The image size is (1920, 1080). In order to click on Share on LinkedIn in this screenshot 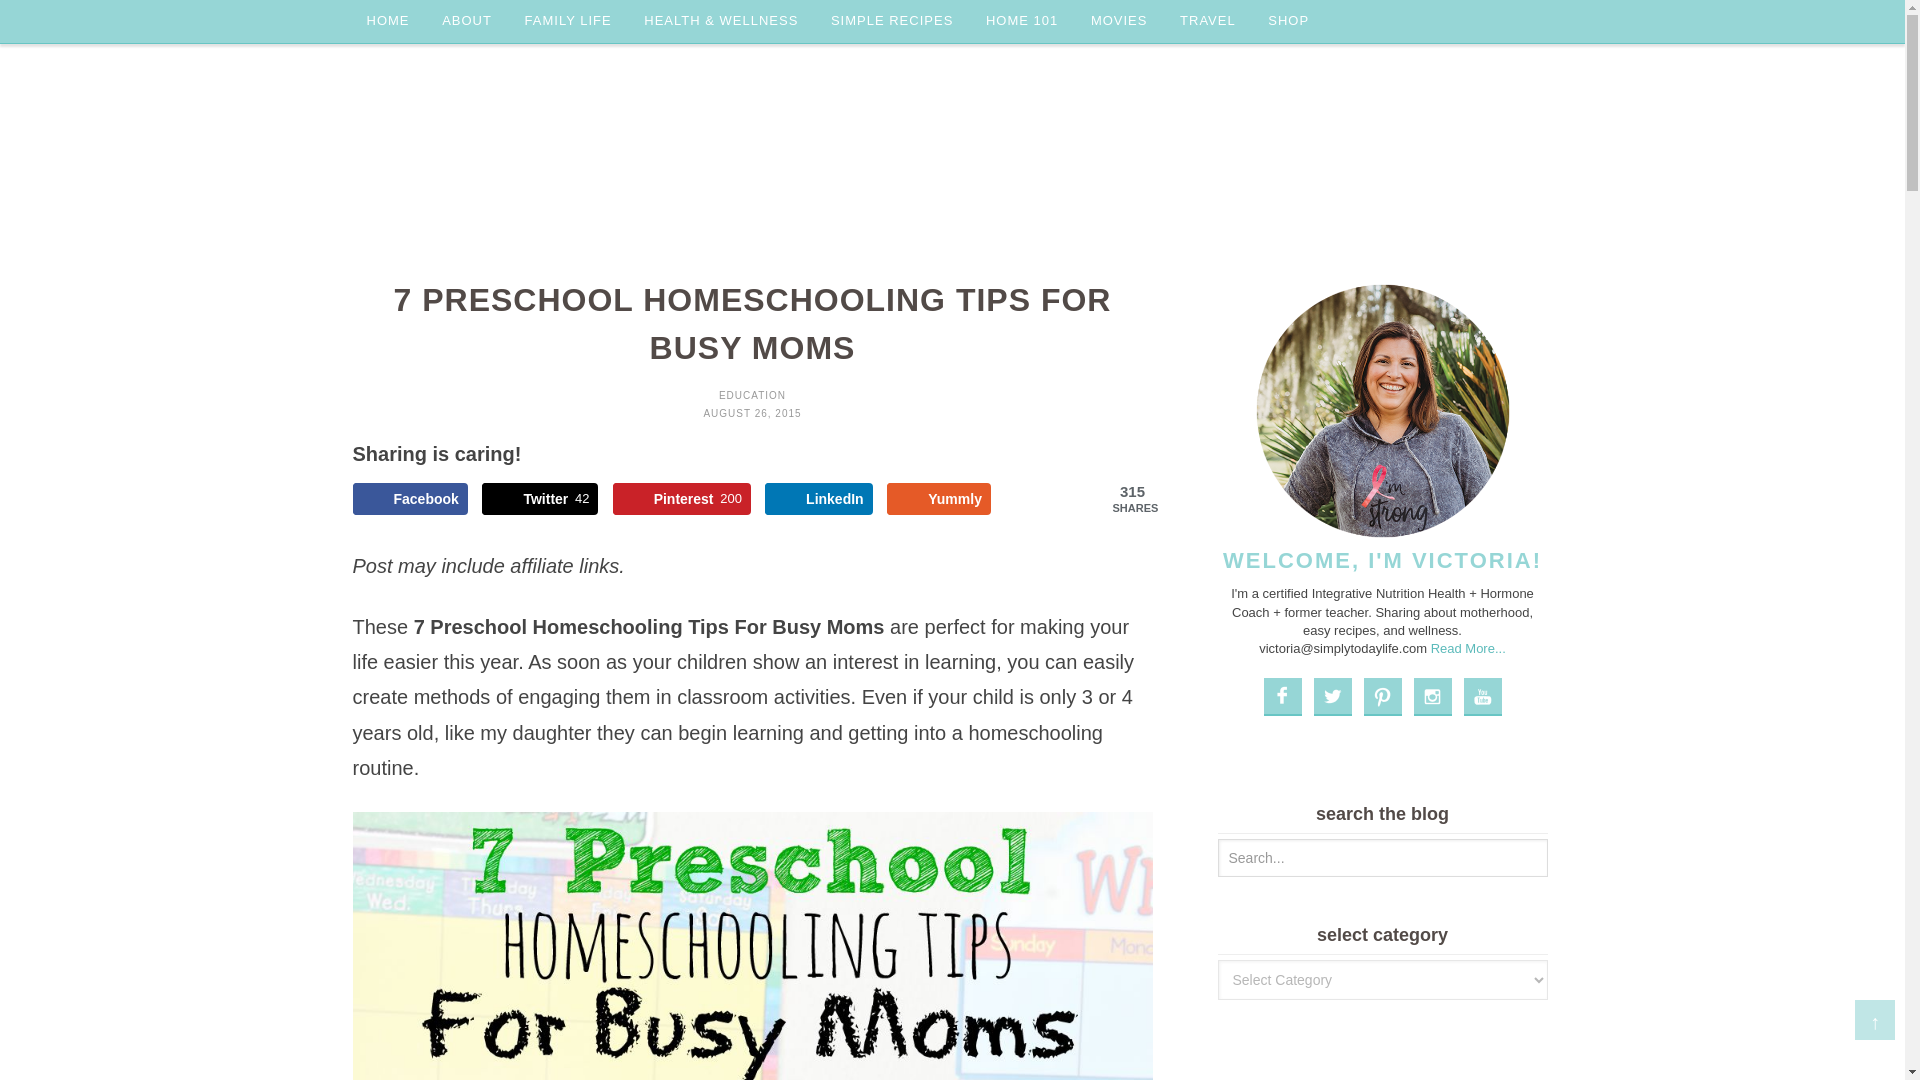, I will do `click(818, 498)`.